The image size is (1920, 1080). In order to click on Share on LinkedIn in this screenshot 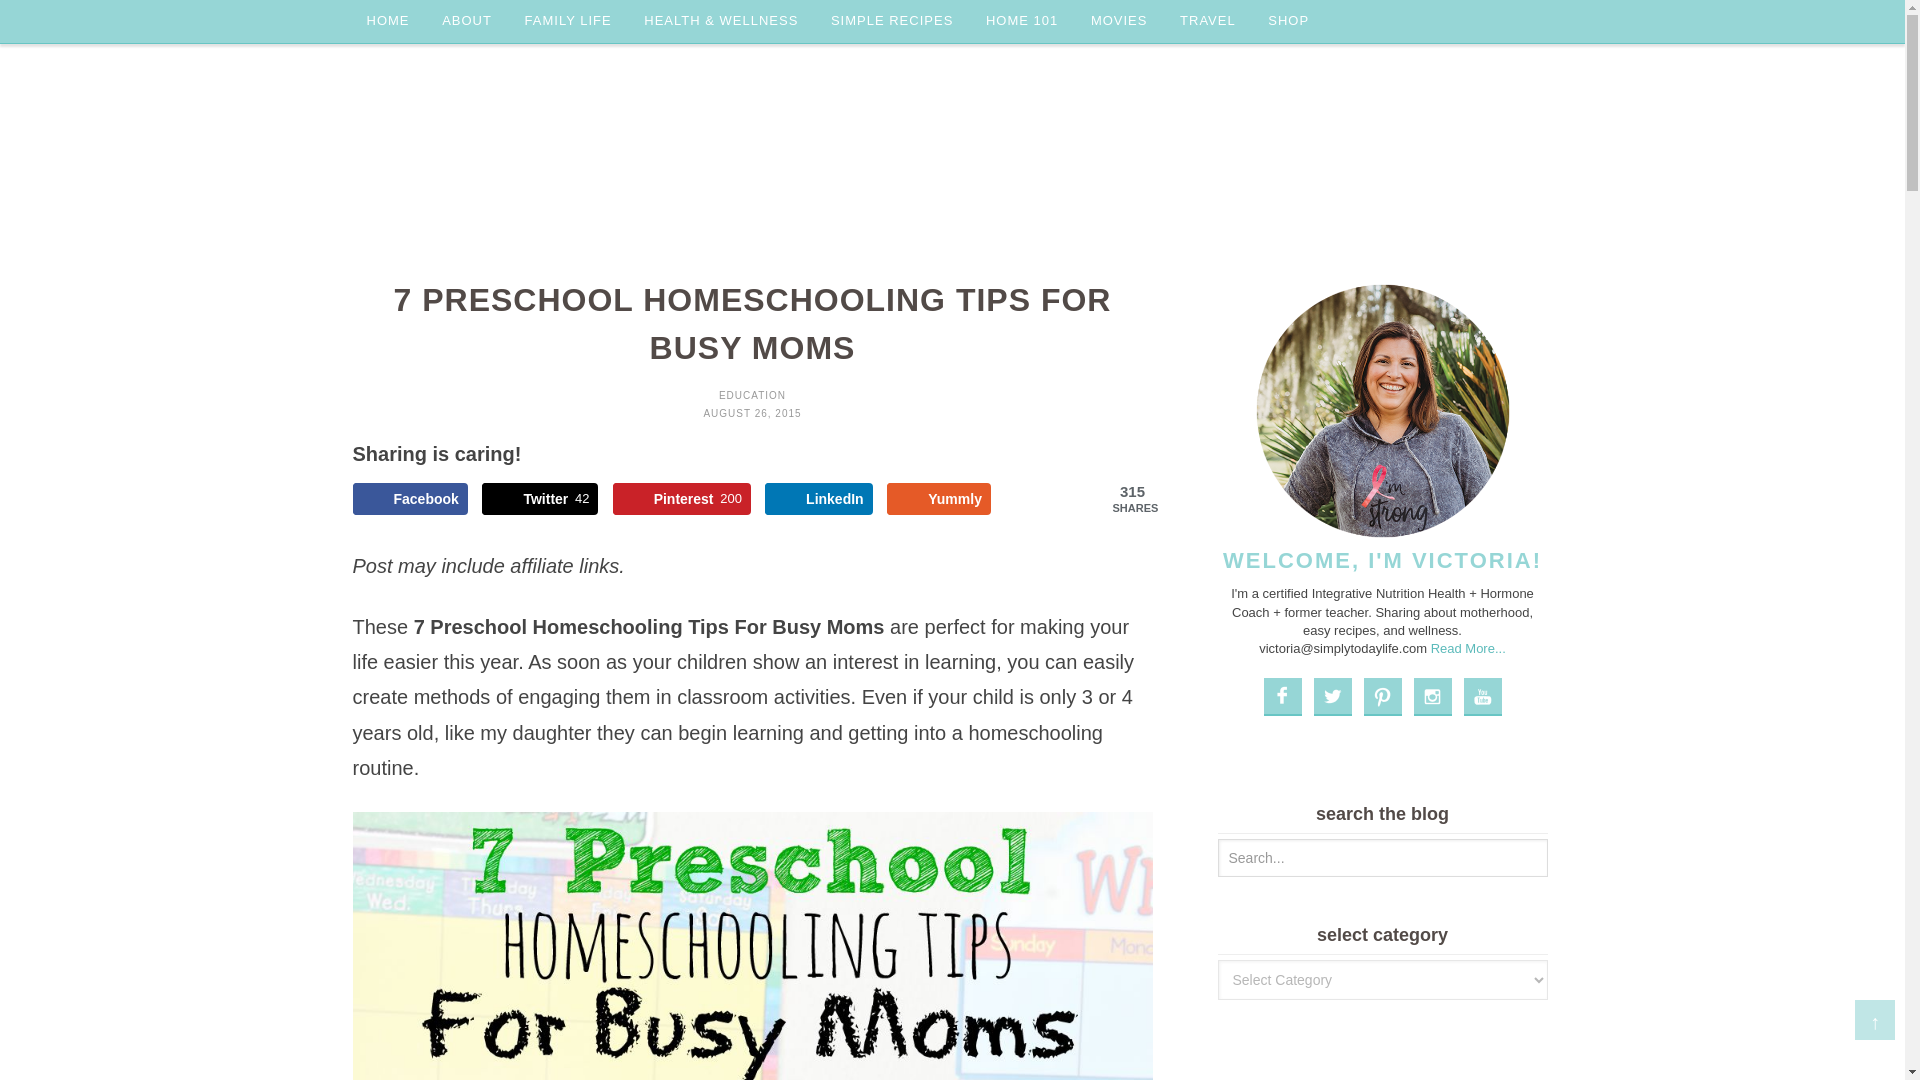, I will do `click(818, 498)`.